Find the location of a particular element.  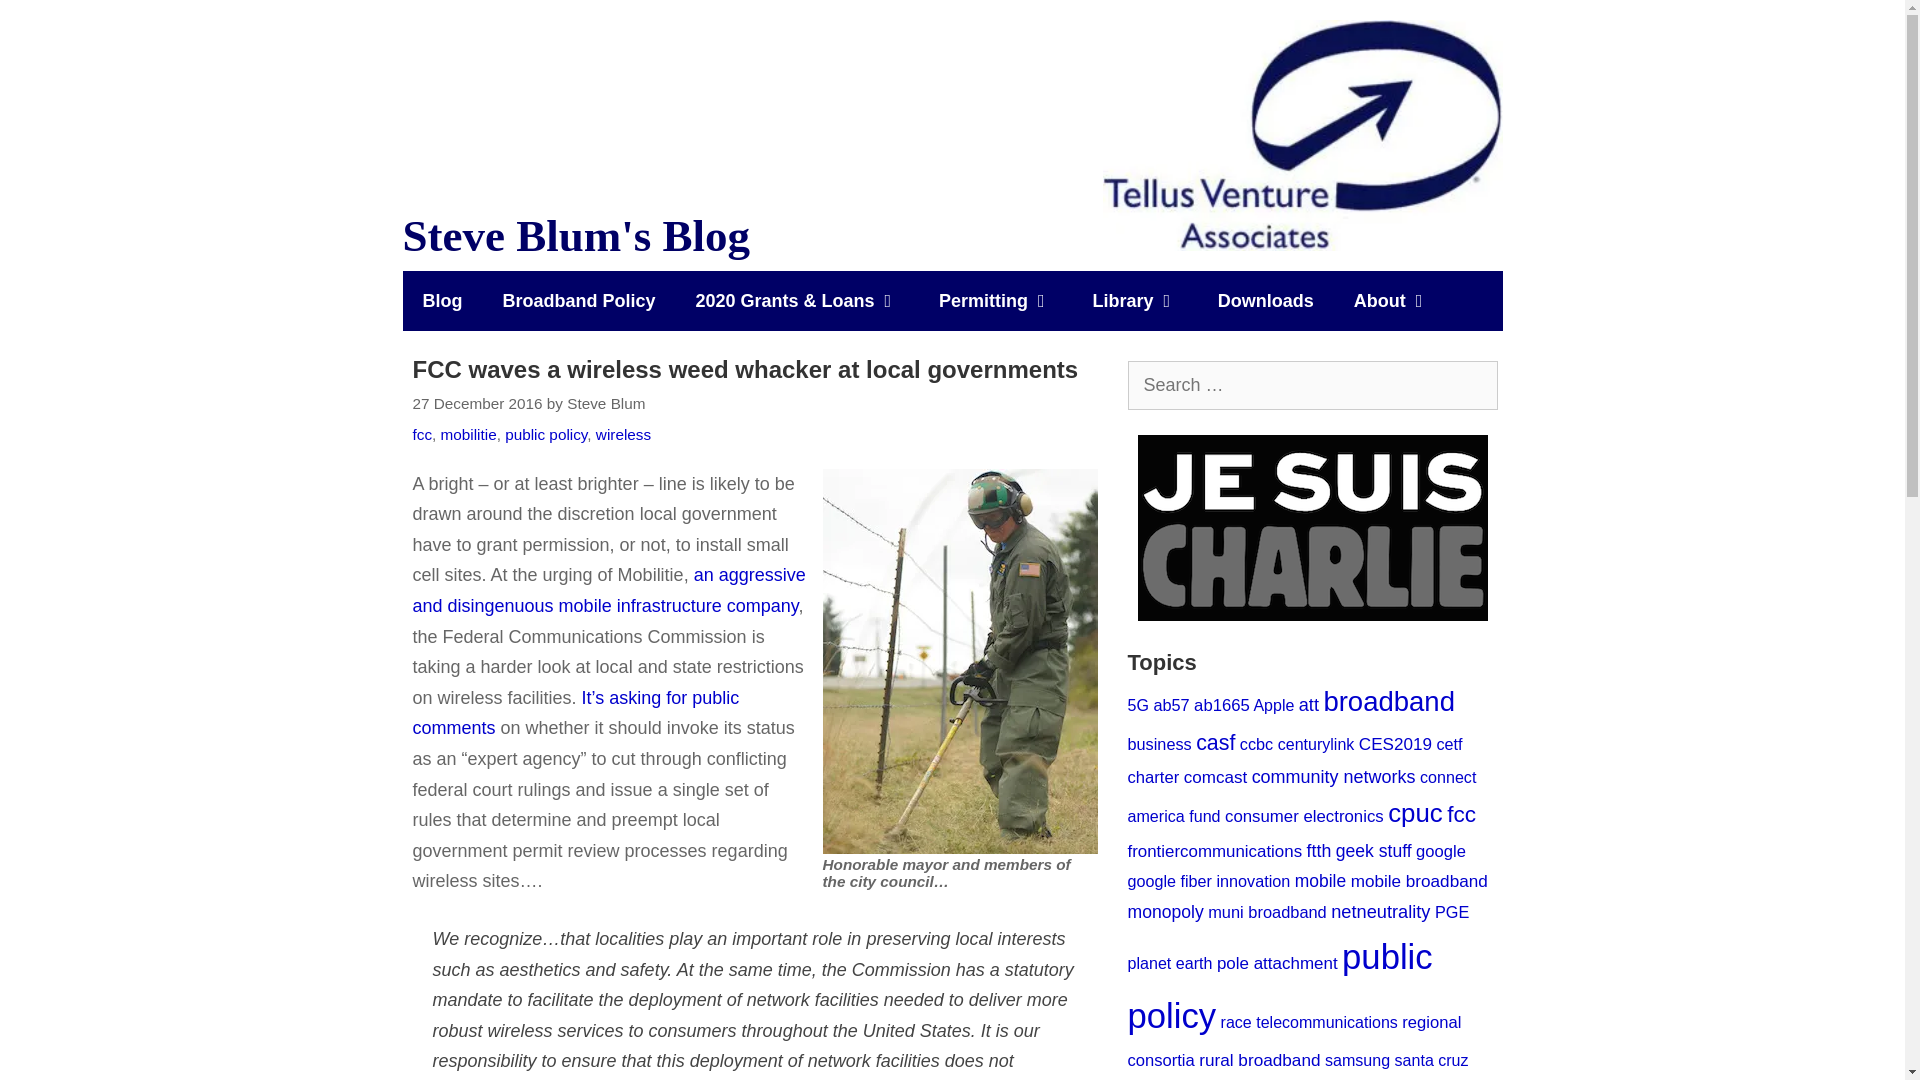

Search for: is located at coordinates (1312, 385).